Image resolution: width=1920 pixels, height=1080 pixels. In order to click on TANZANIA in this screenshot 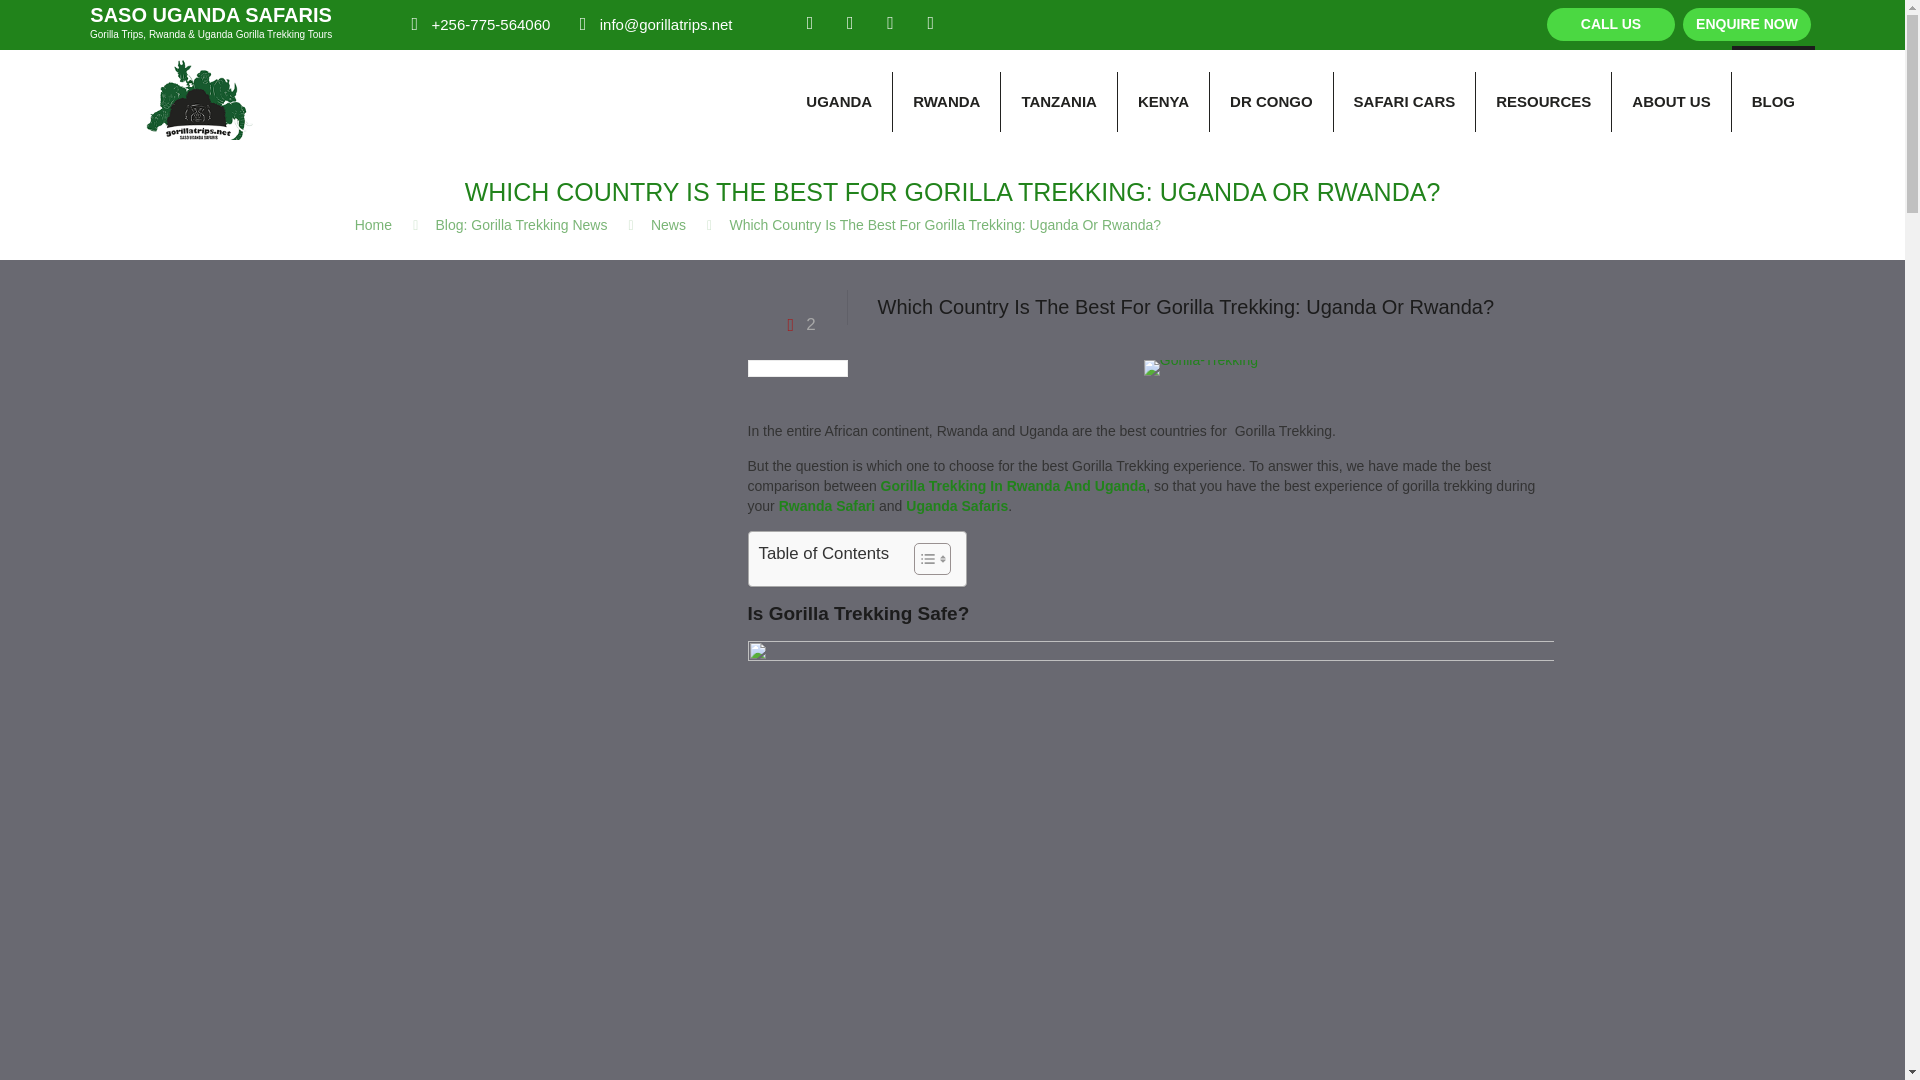, I will do `click(1058, 102)`.